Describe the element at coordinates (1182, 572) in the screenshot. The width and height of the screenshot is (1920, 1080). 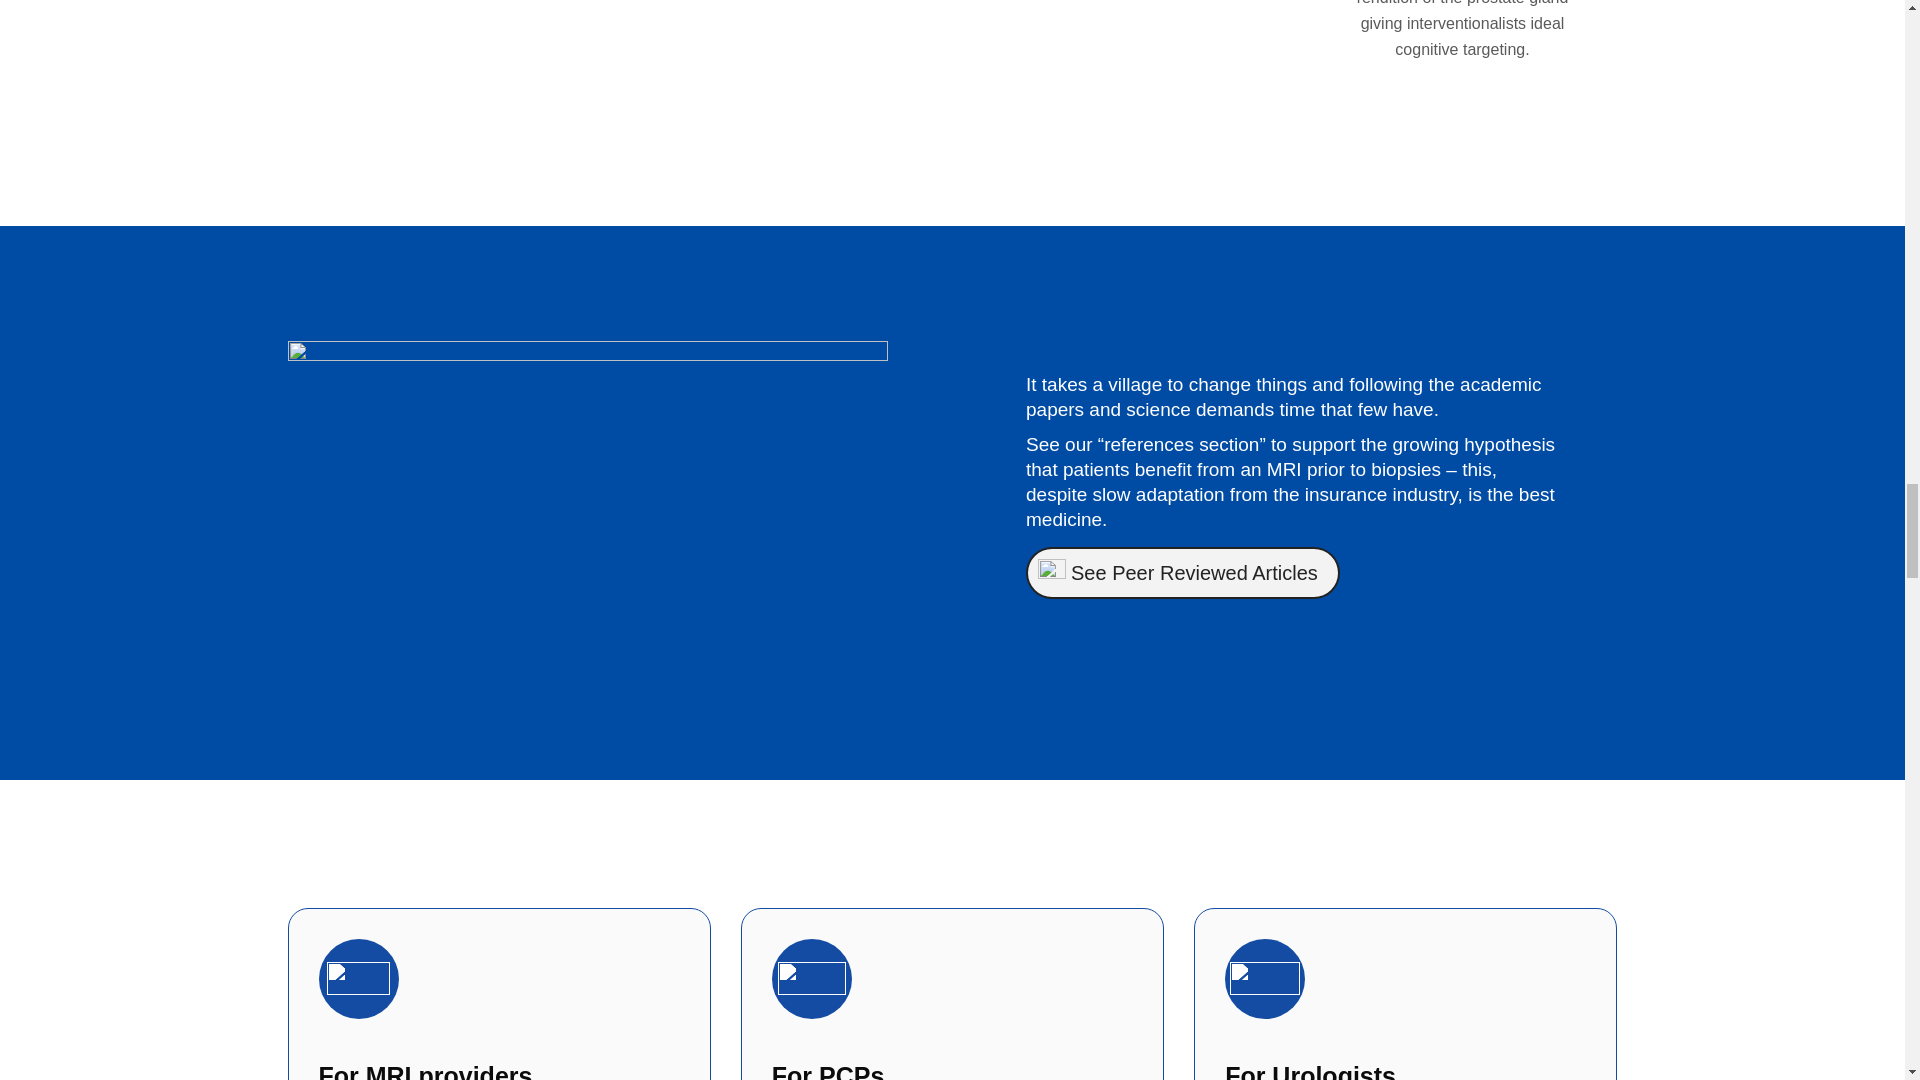
I see `See Peer Reviewed Articles` at that location.